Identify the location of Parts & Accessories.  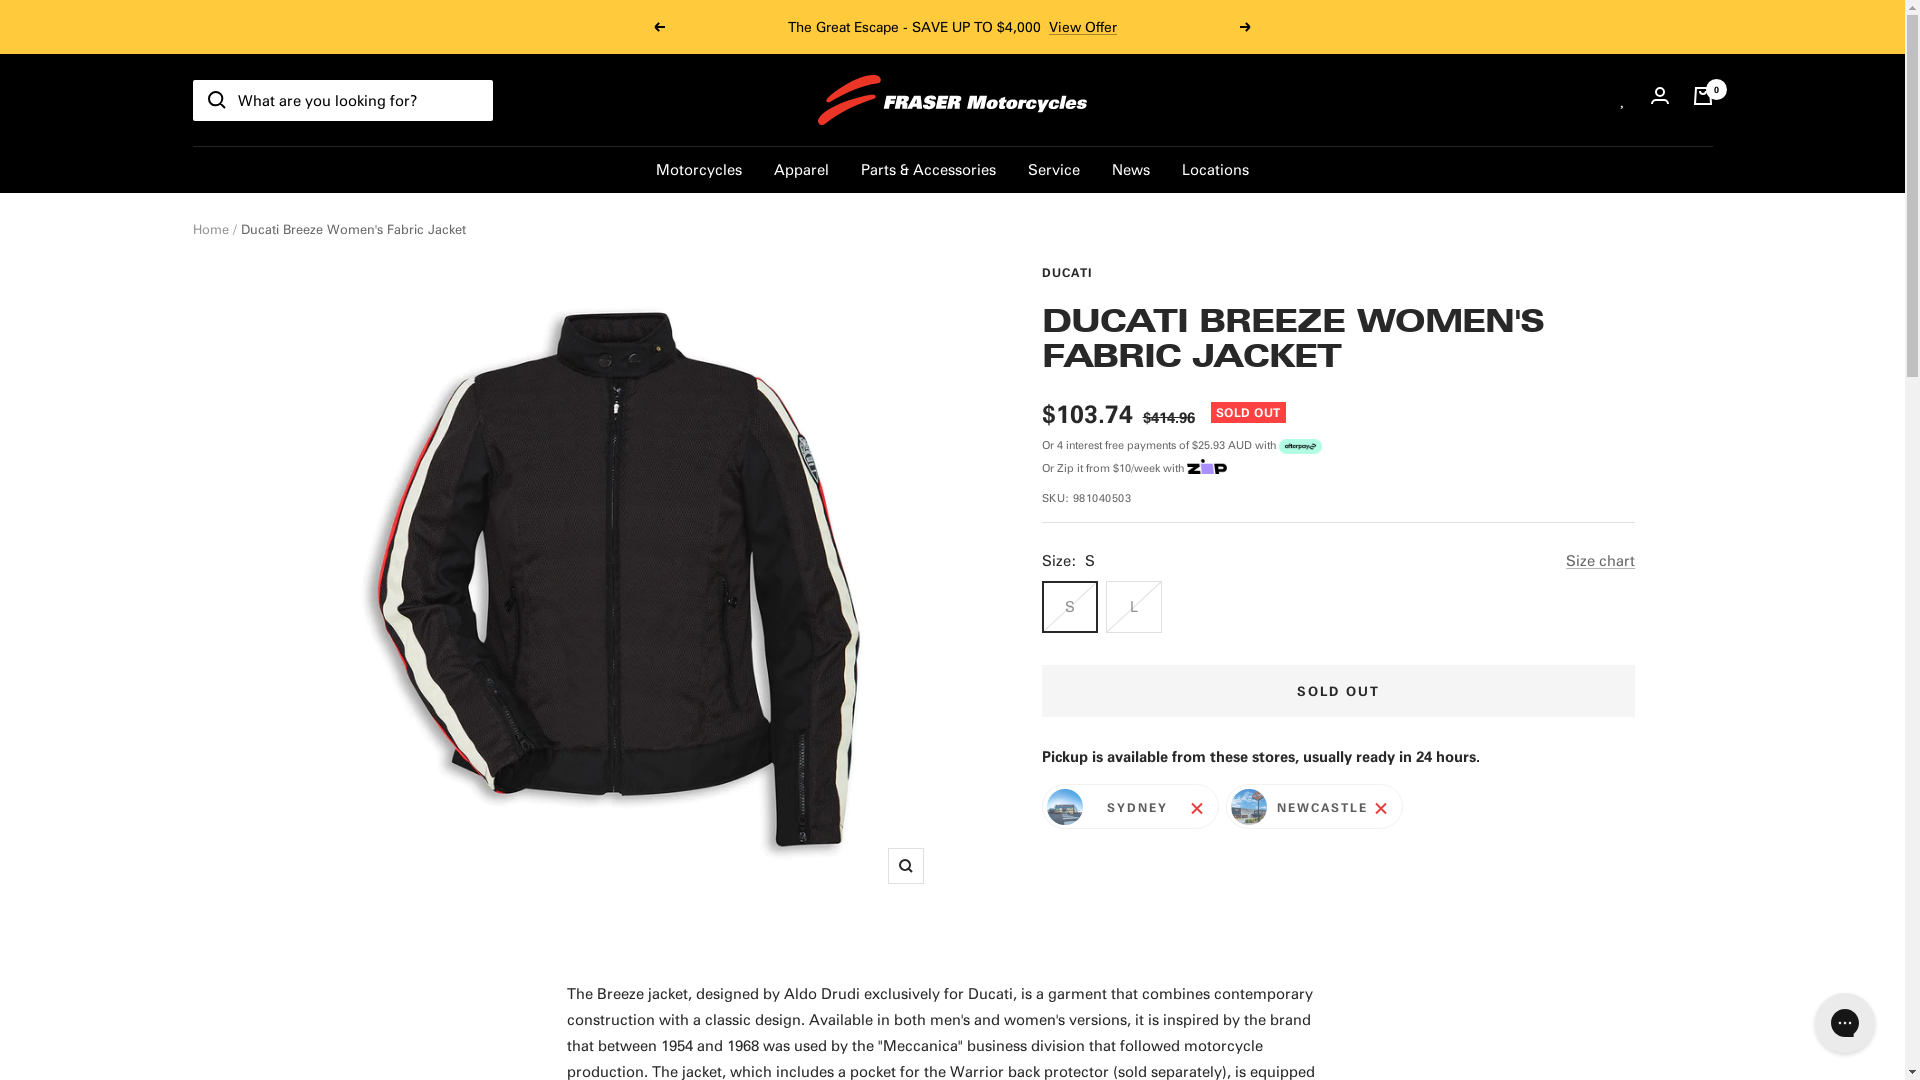
(928, 168).